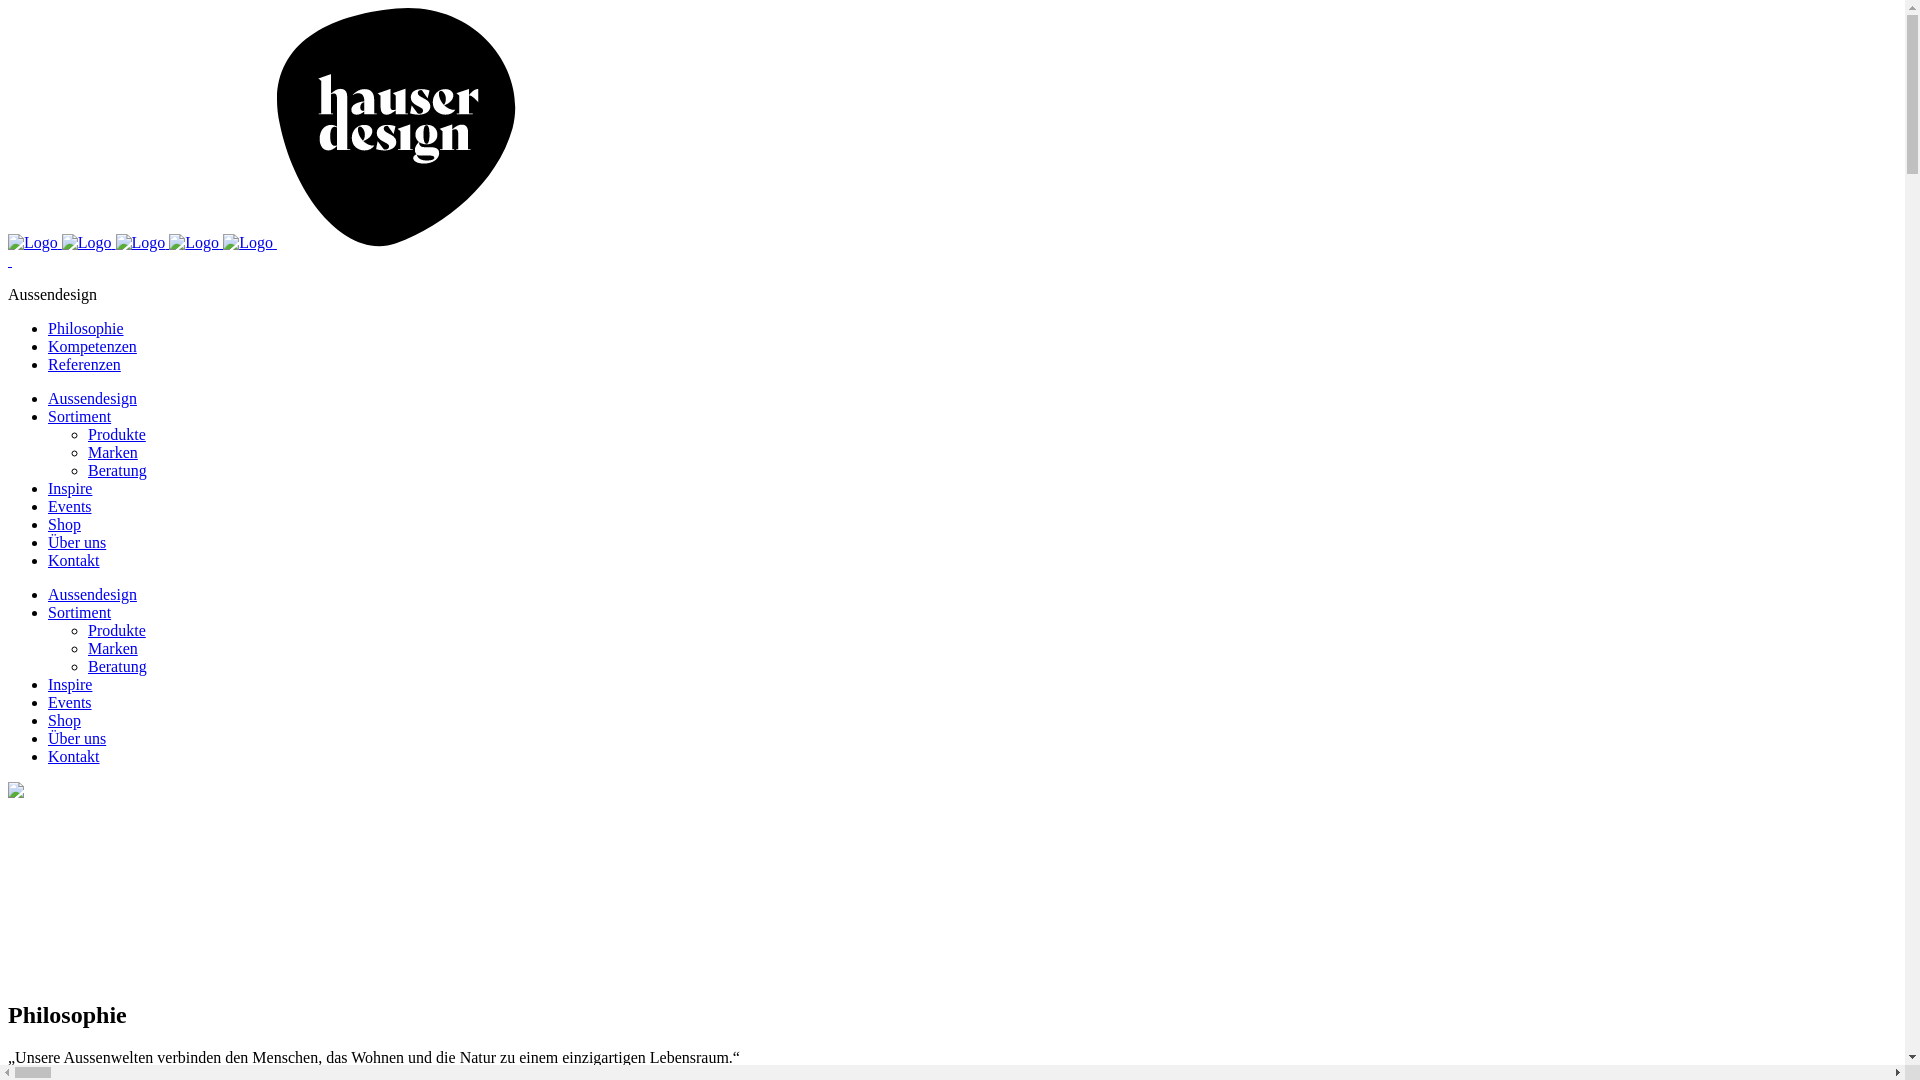 The height and width of the screenshot is (1080, 1920). I want to click on Inspire, so click(70, 488).